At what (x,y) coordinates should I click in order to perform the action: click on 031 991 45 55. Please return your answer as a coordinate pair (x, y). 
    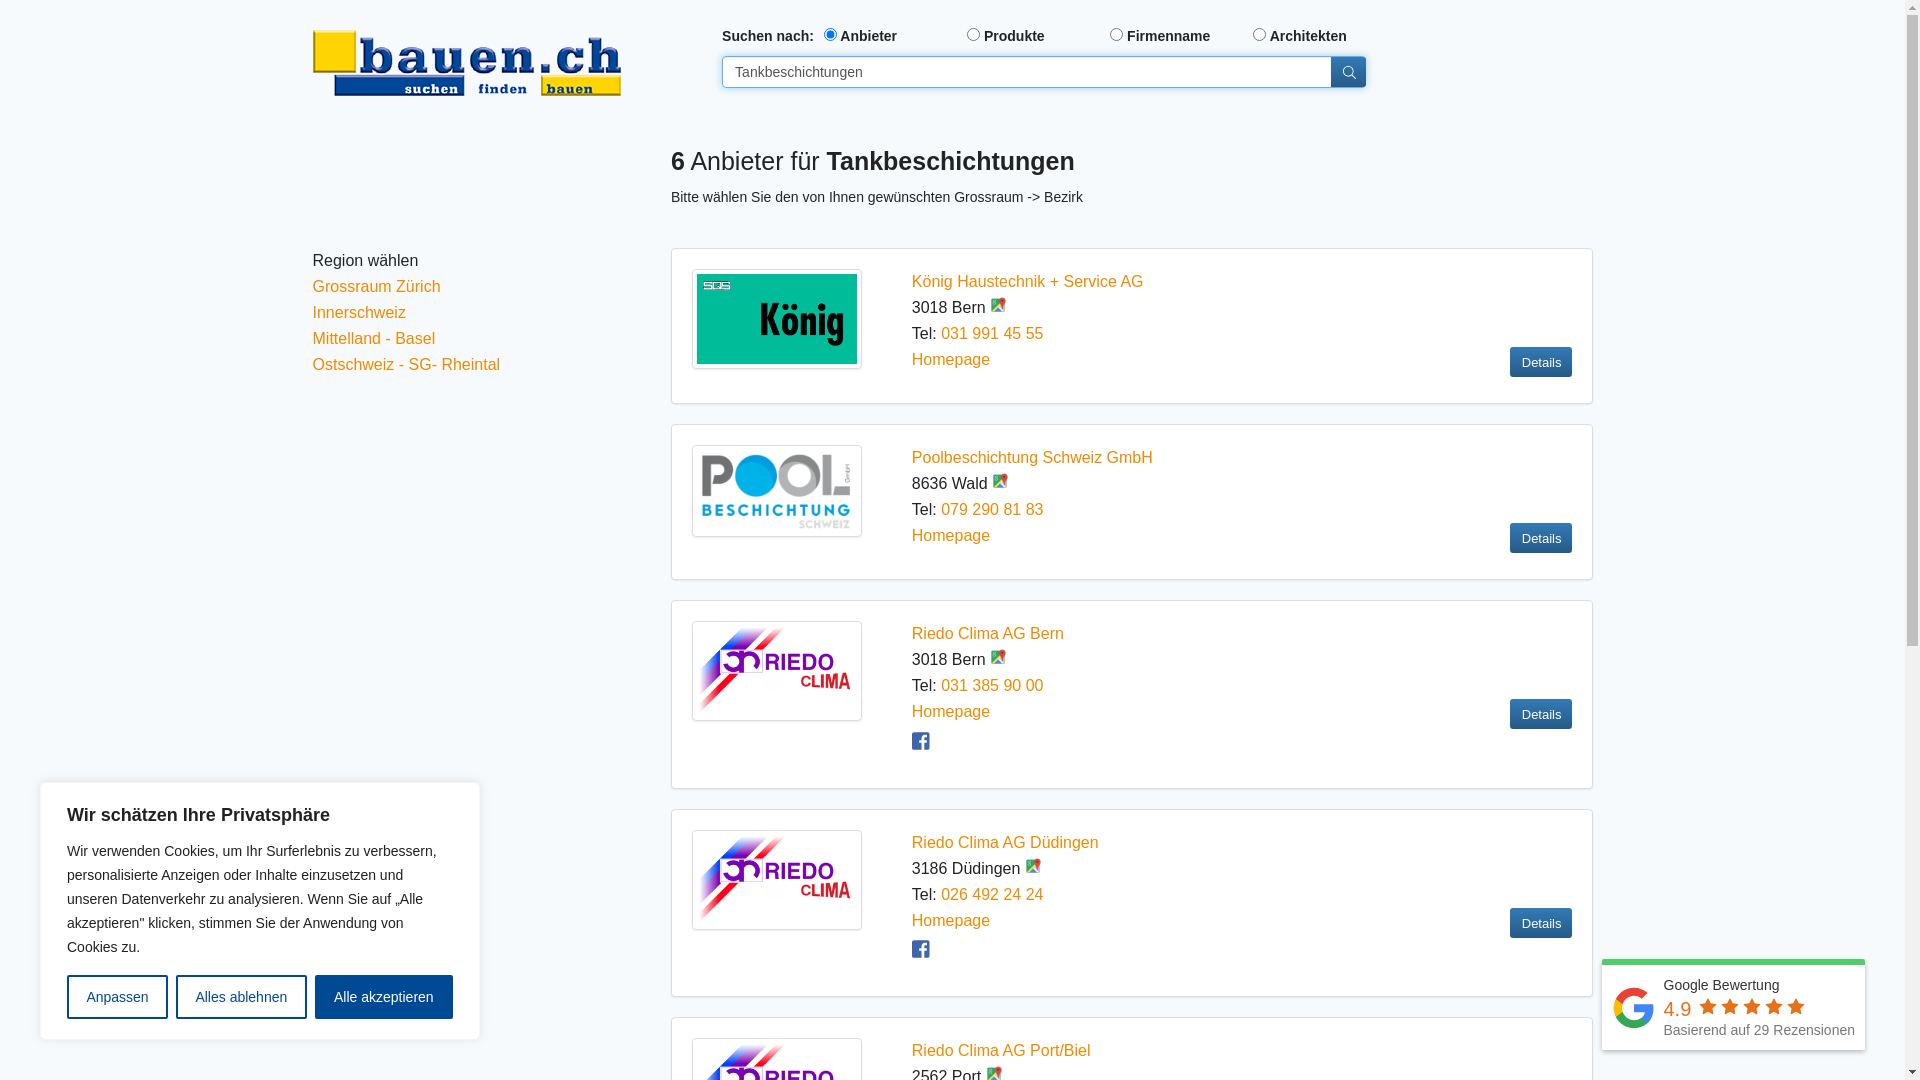
    Looking at the image, I should click on (992, 334).